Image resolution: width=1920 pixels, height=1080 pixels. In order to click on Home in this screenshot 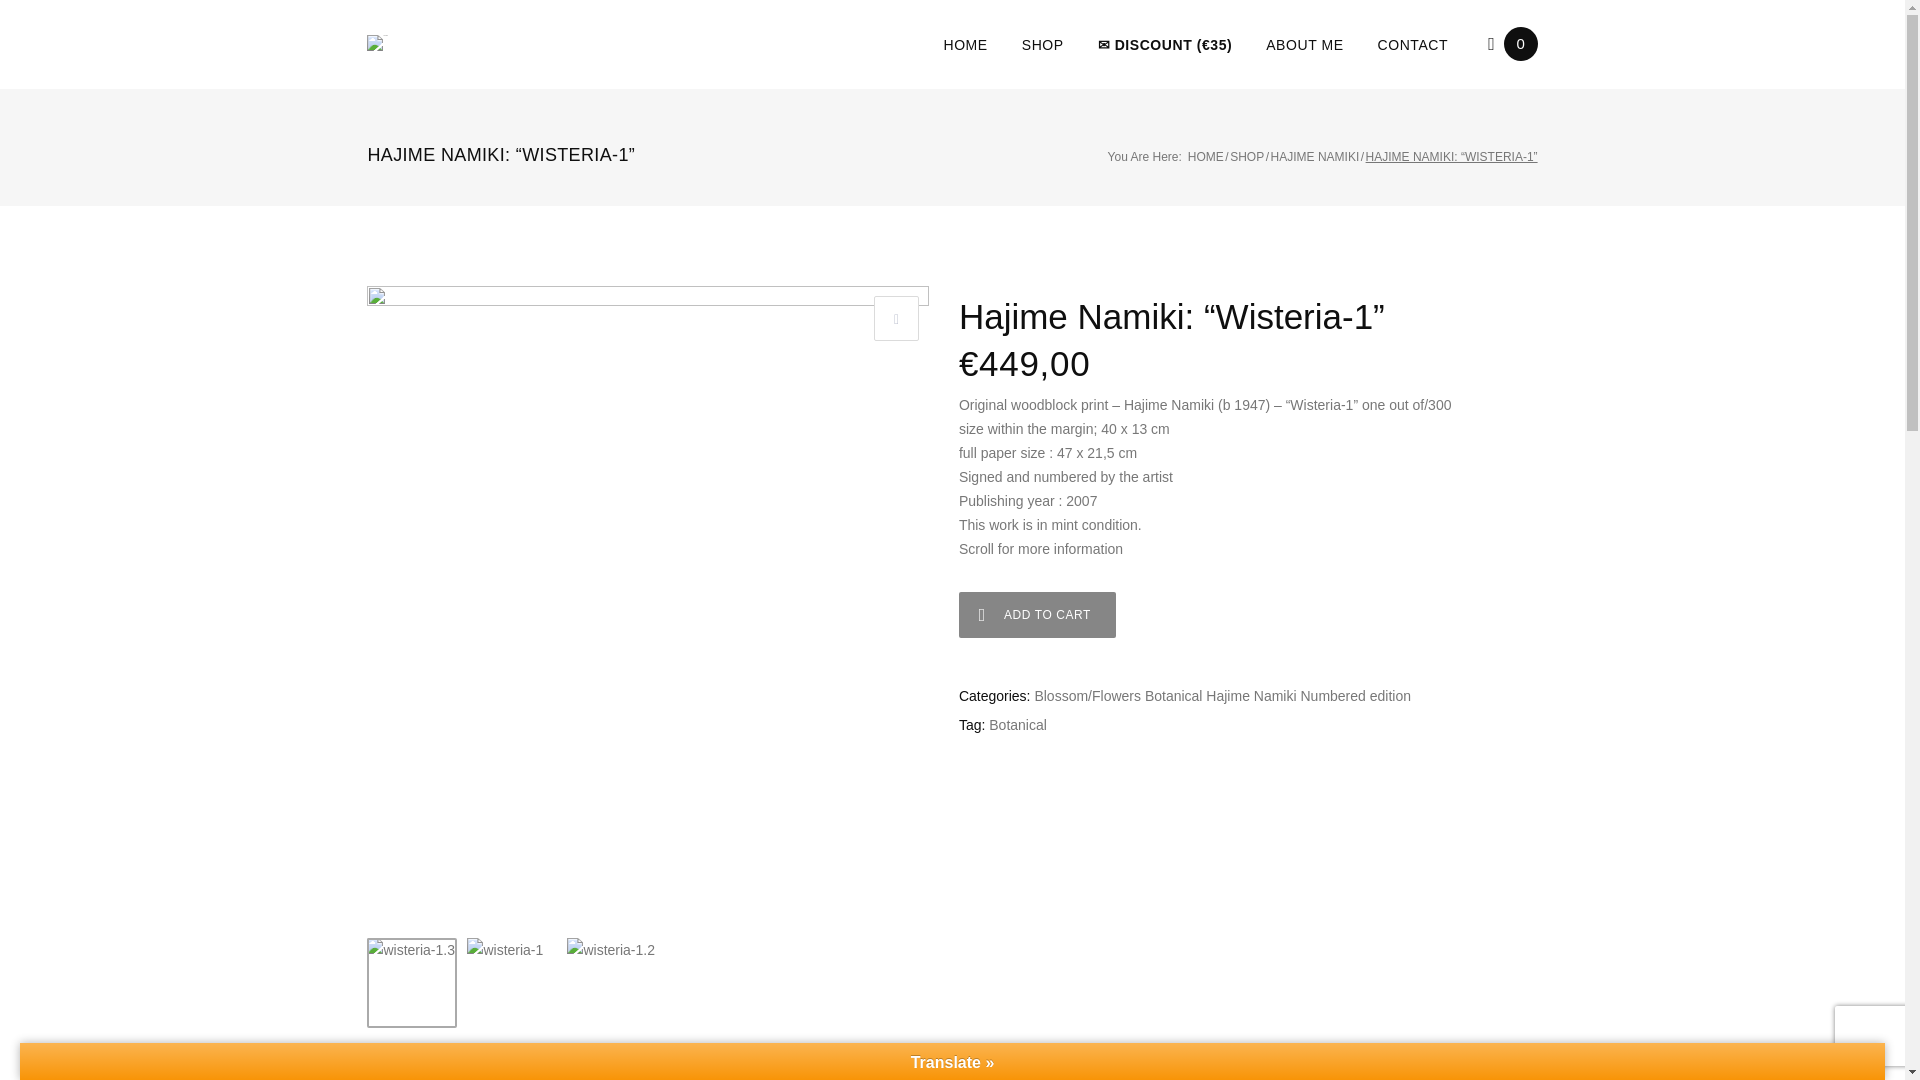, I will do `click(1206, 157)`.